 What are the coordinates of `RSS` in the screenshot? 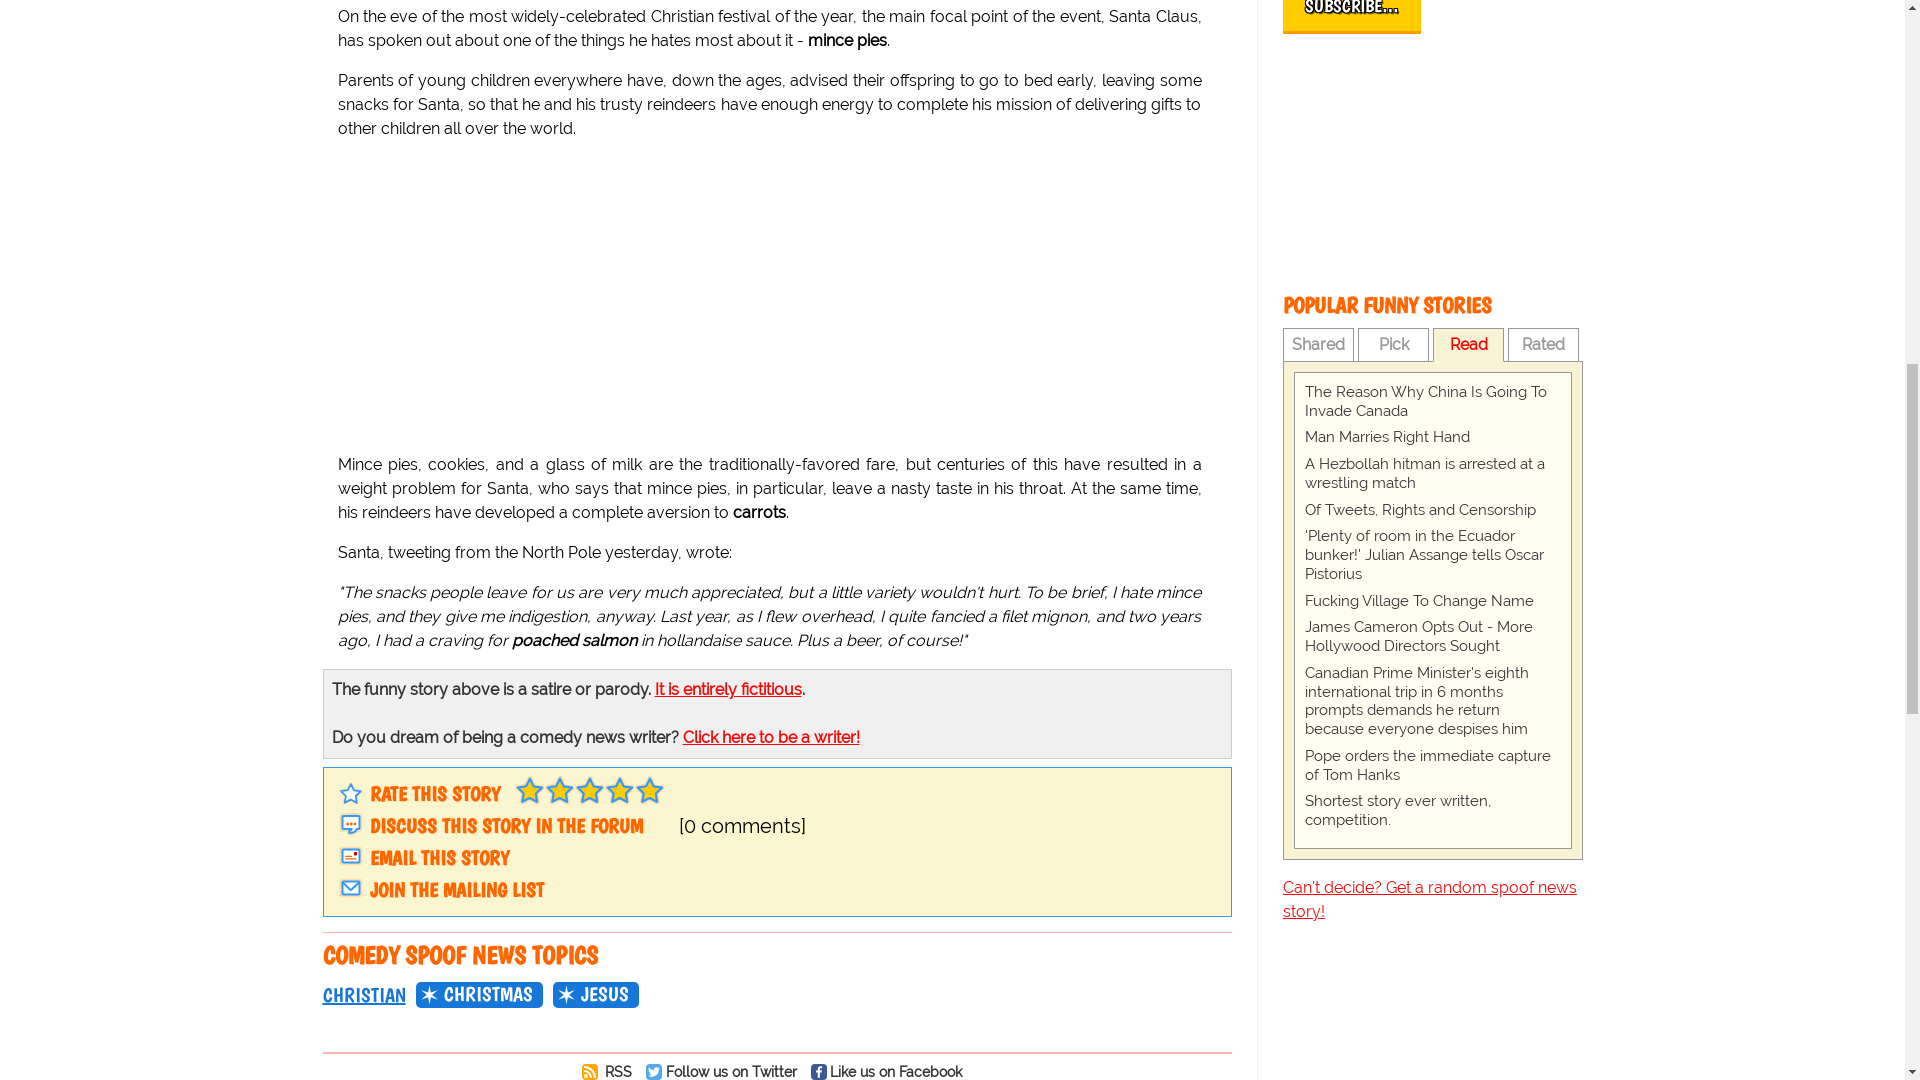 It's located at (612, 1071).